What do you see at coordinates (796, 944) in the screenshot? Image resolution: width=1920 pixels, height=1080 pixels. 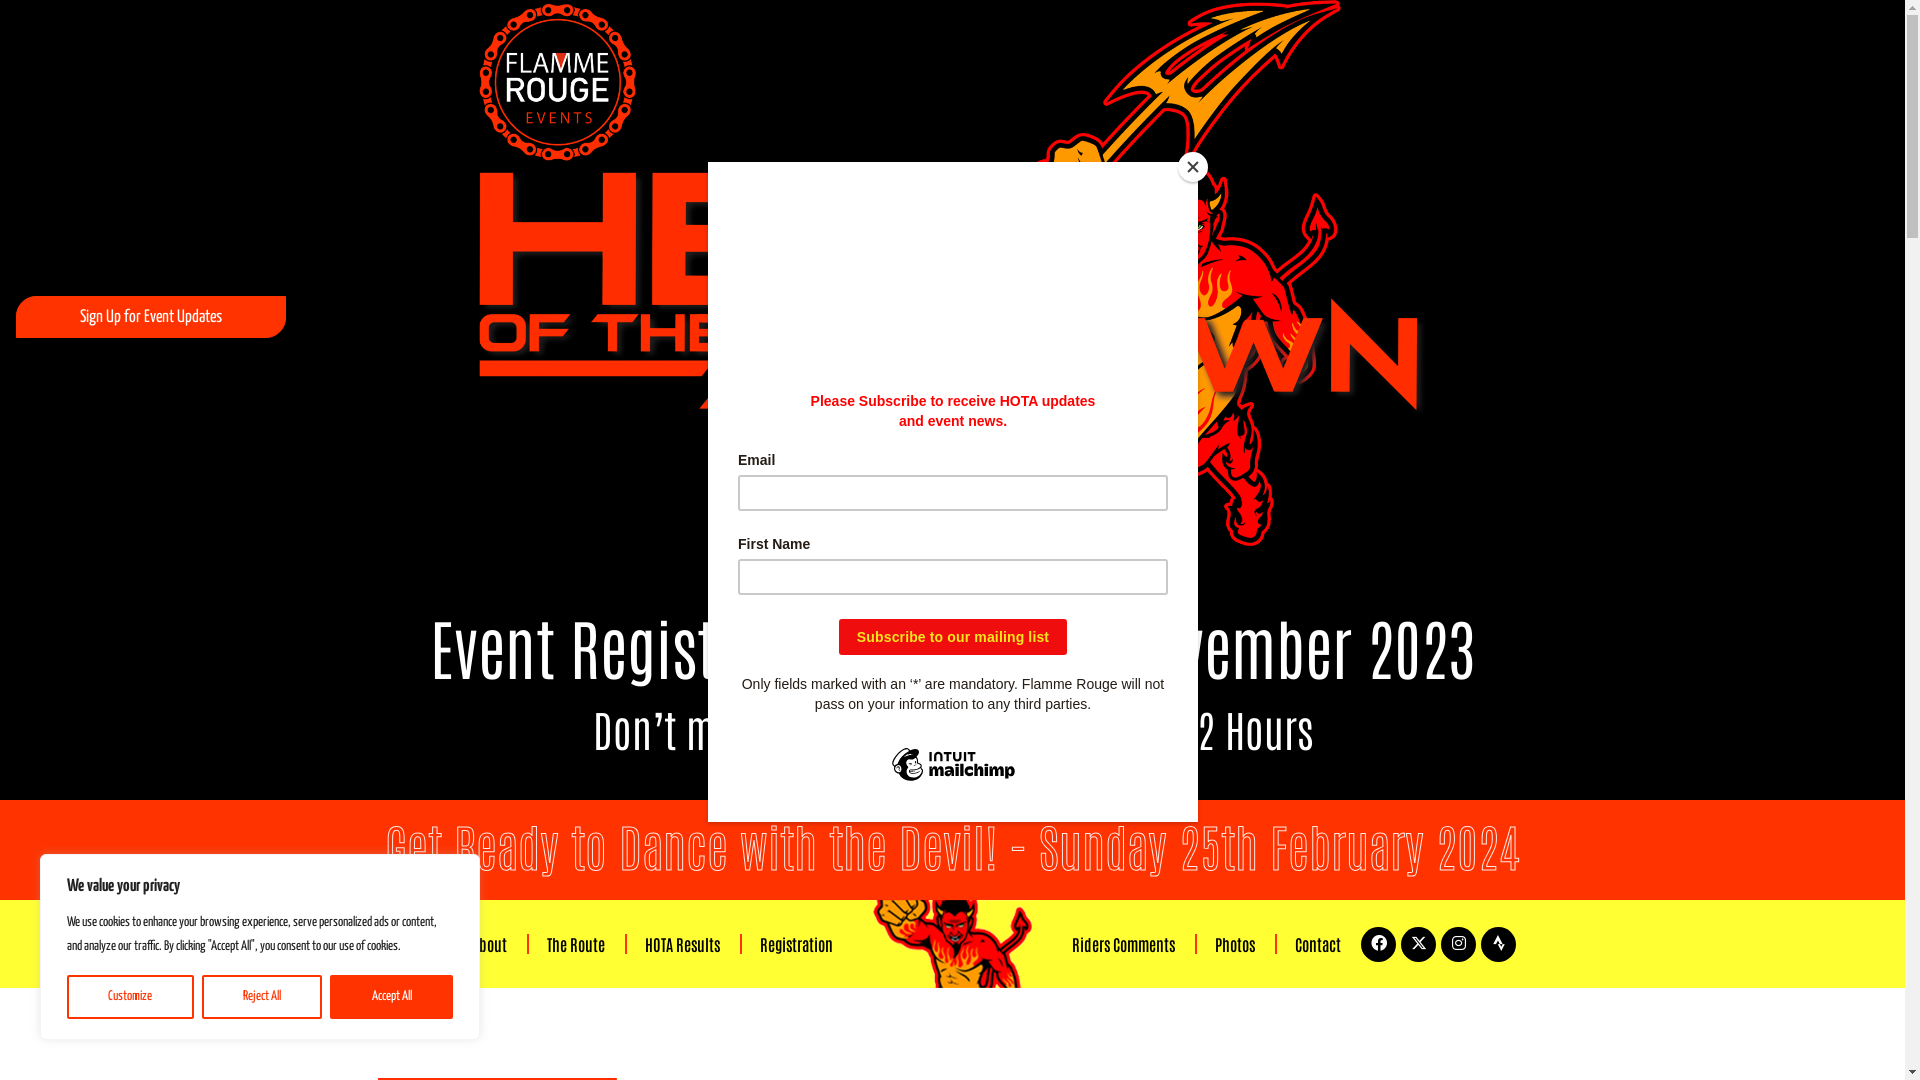 I see `Registration` at bounding box center [796, 944].